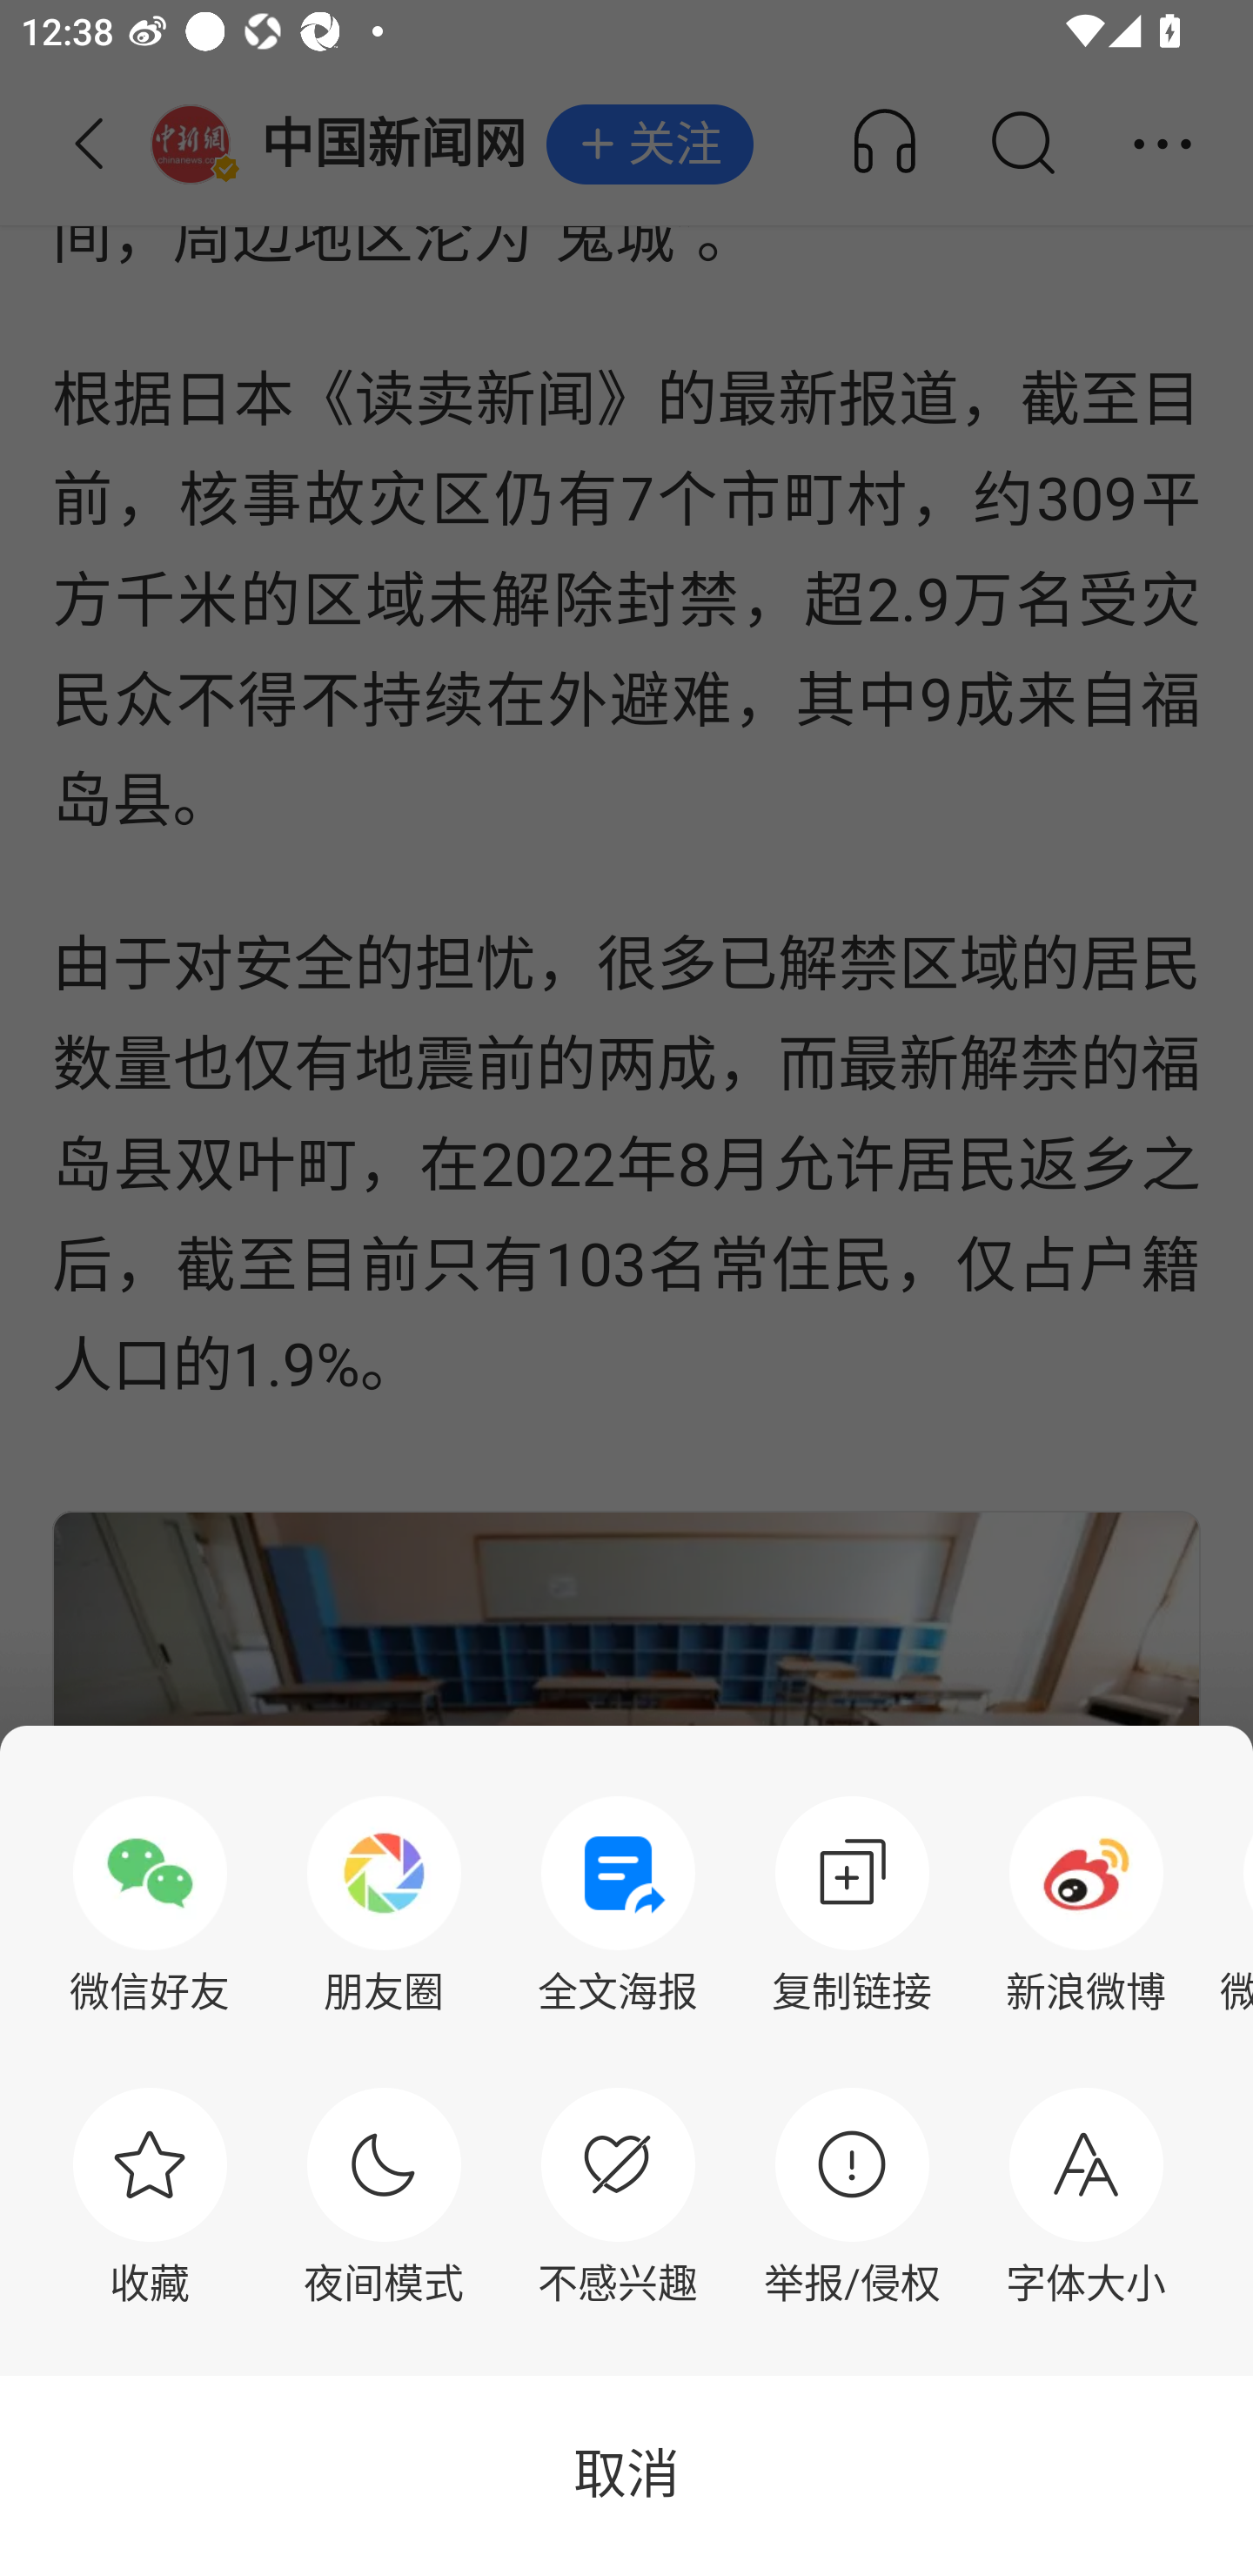 The image size is (1253, 2576). Describe the element at coordinates (853, 2197) in the screenshot. I see ` 举报/侵权 举报/侵权` at that location.